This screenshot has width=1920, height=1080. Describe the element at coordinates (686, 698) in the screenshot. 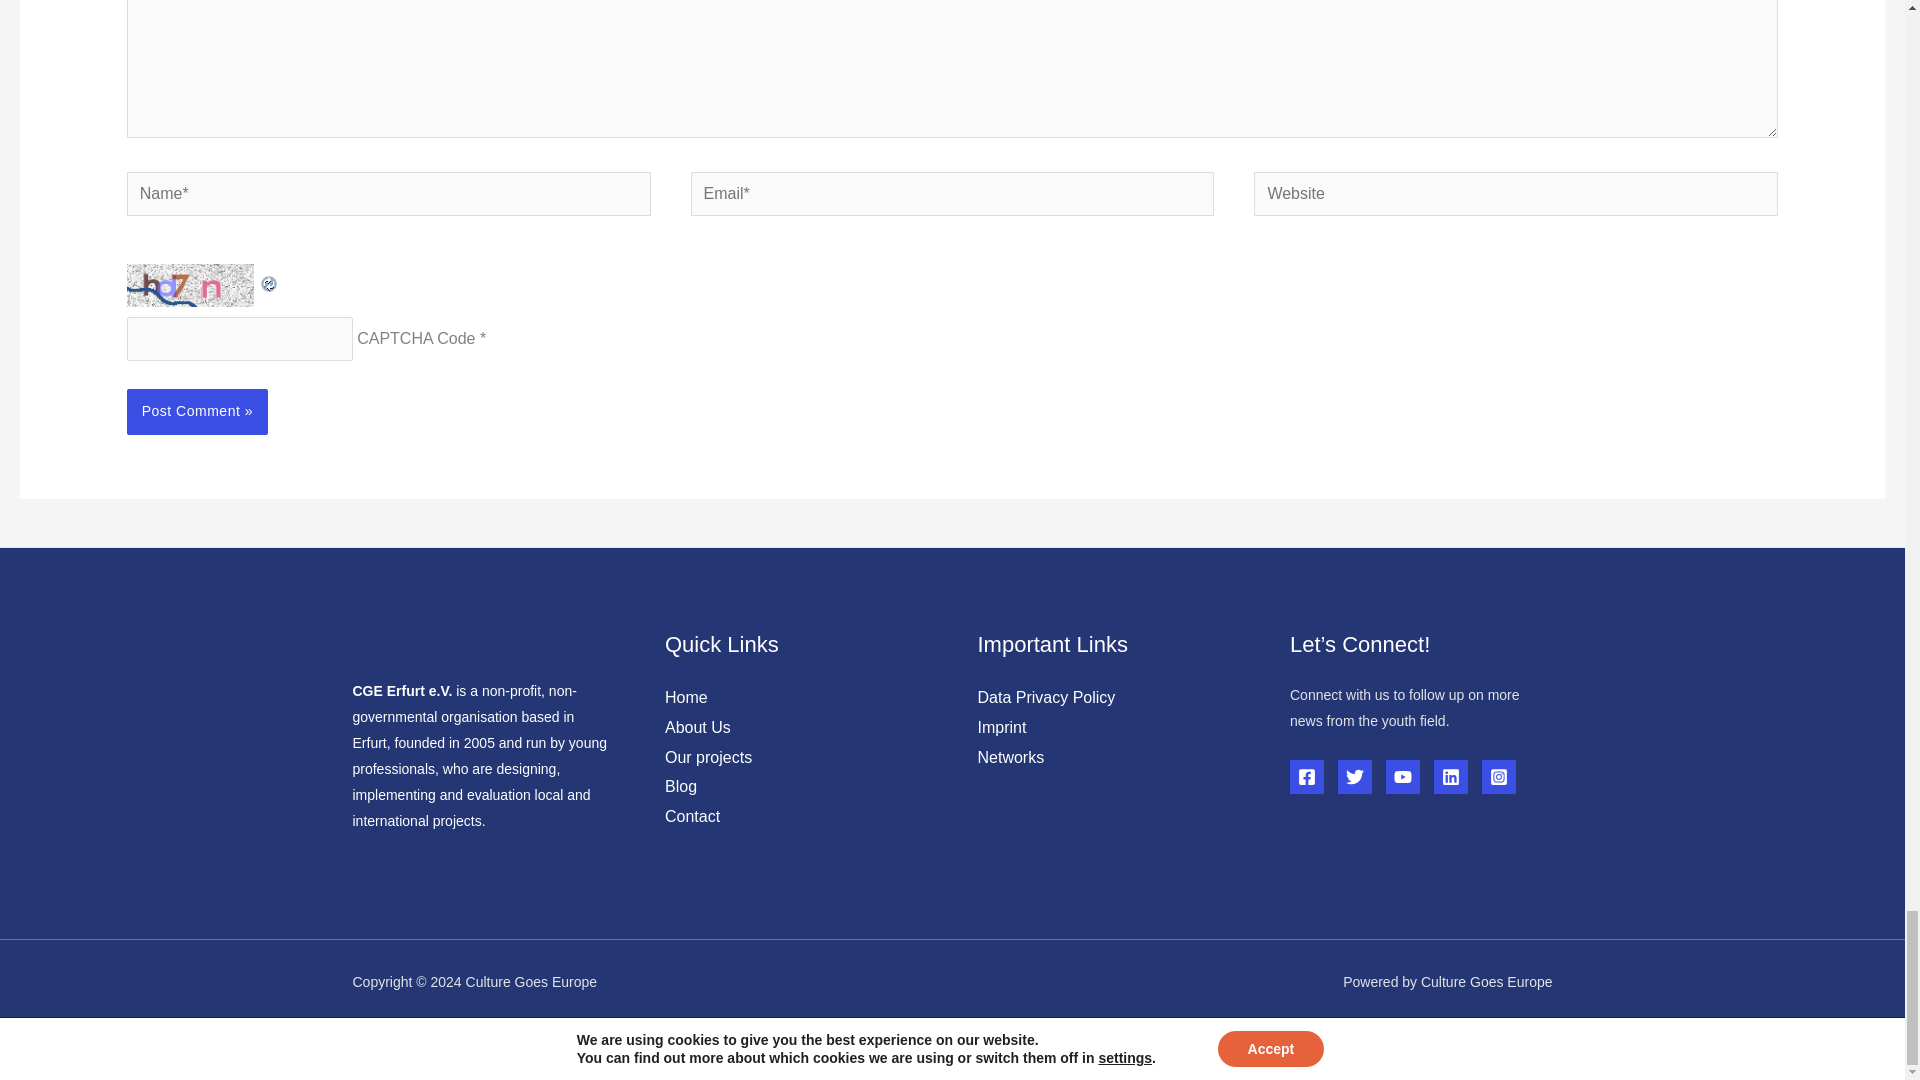

I see `Home` at that location.